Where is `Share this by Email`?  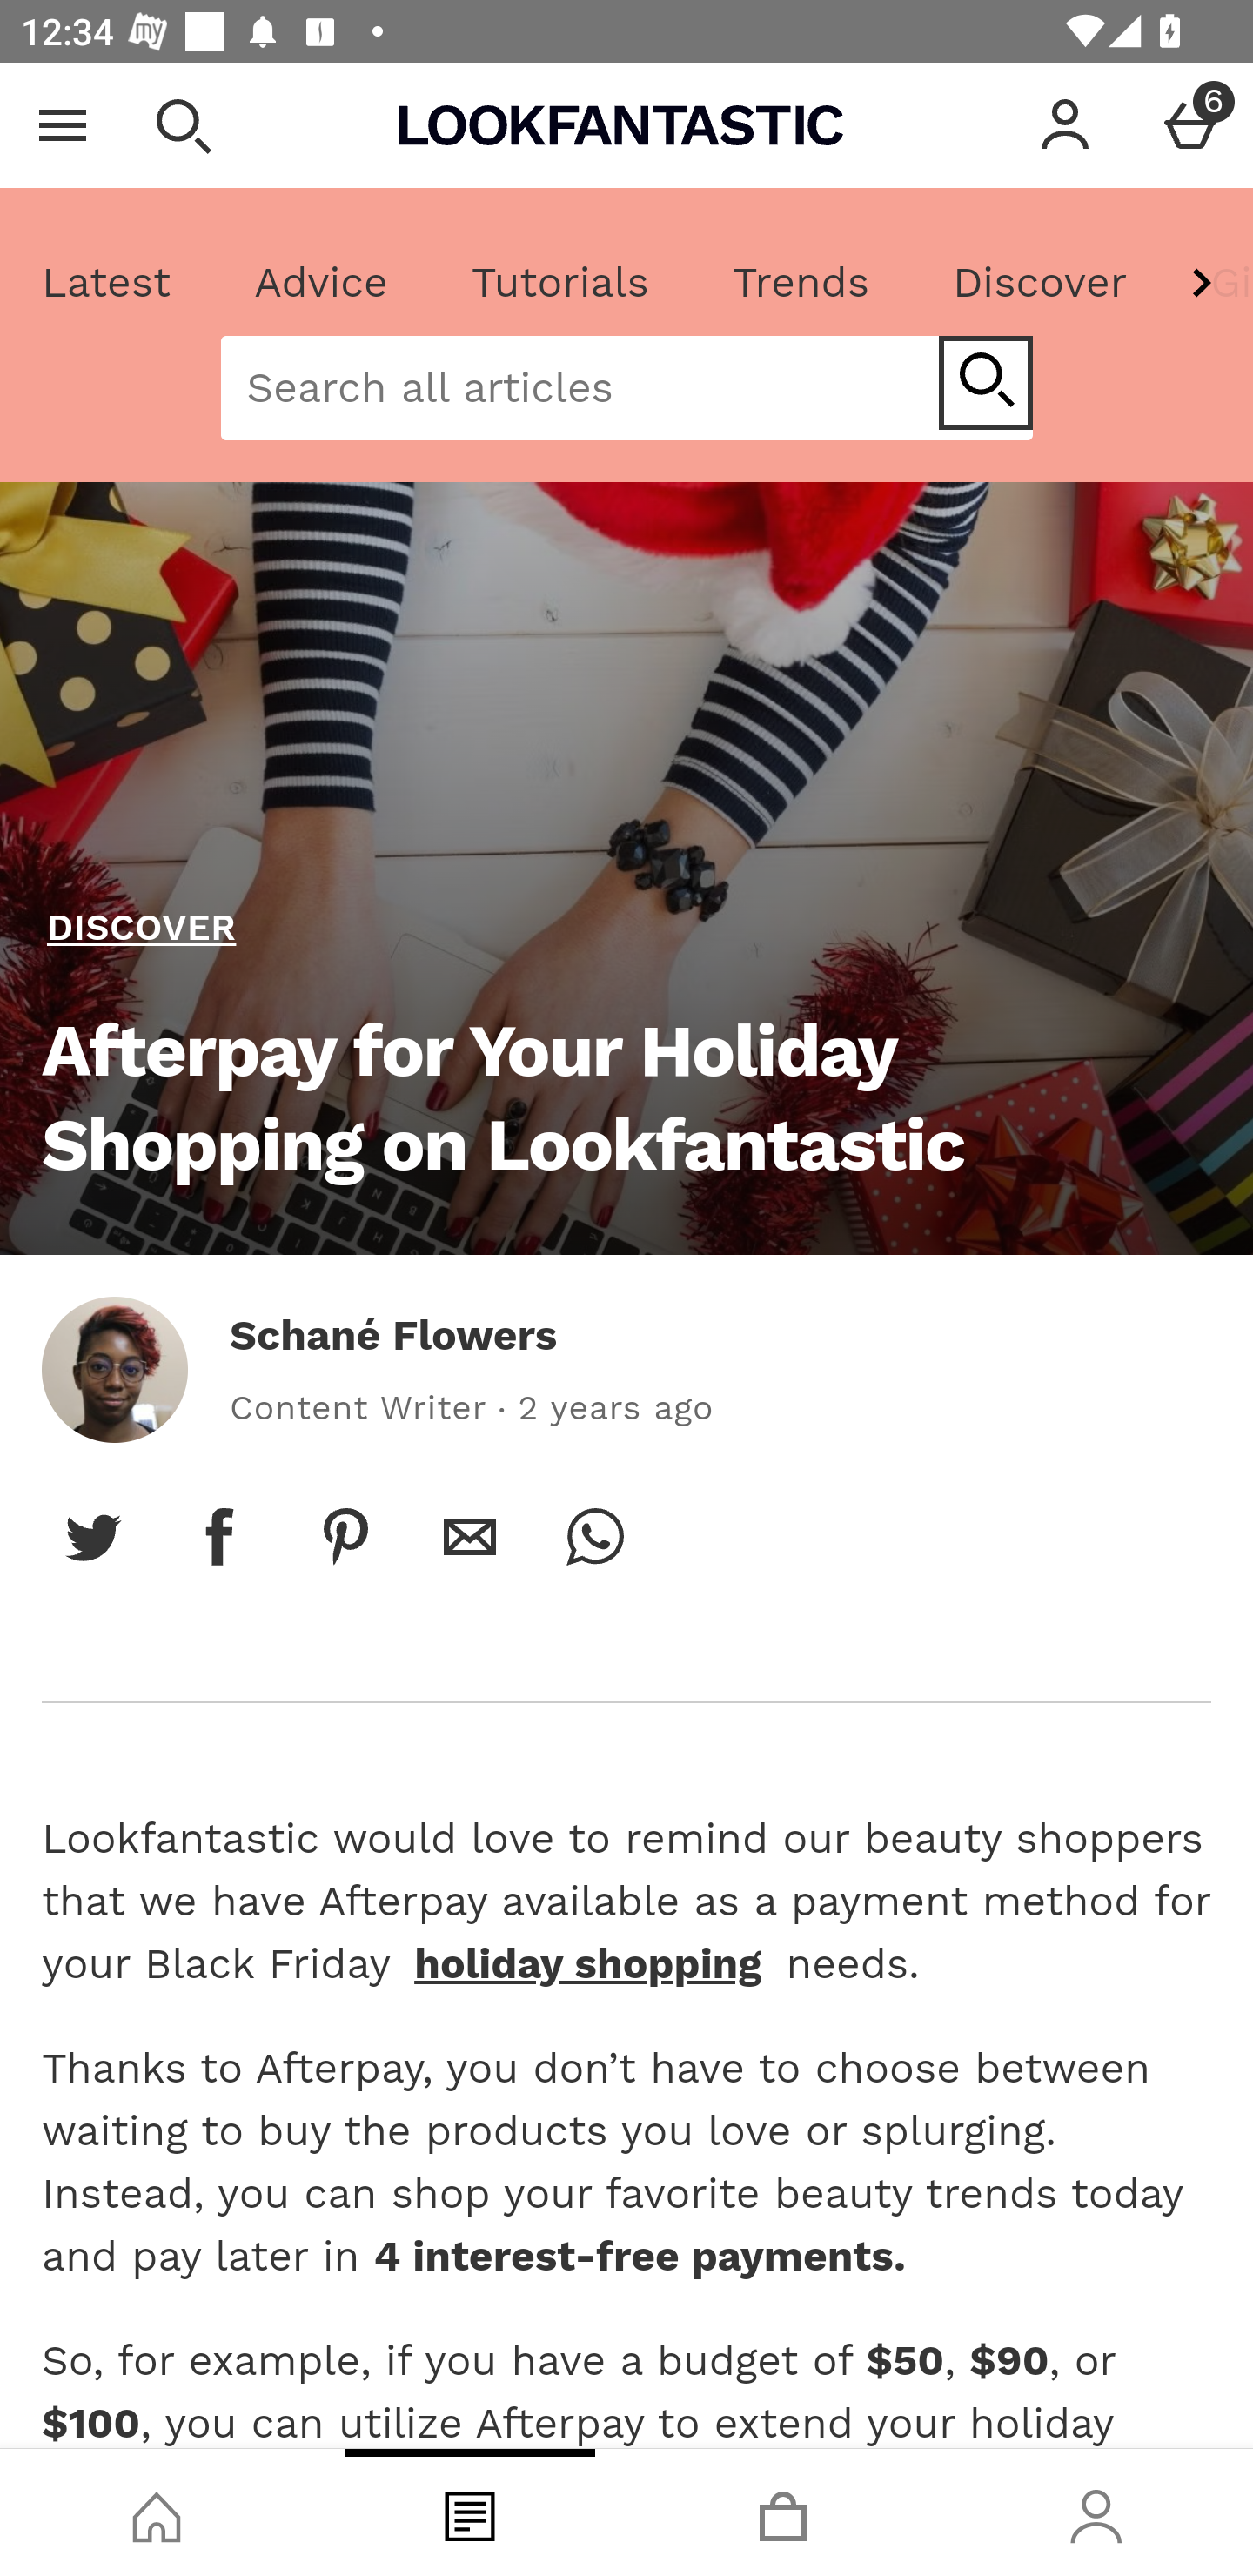 Share this by Email is located at coordinates (470, 1536).